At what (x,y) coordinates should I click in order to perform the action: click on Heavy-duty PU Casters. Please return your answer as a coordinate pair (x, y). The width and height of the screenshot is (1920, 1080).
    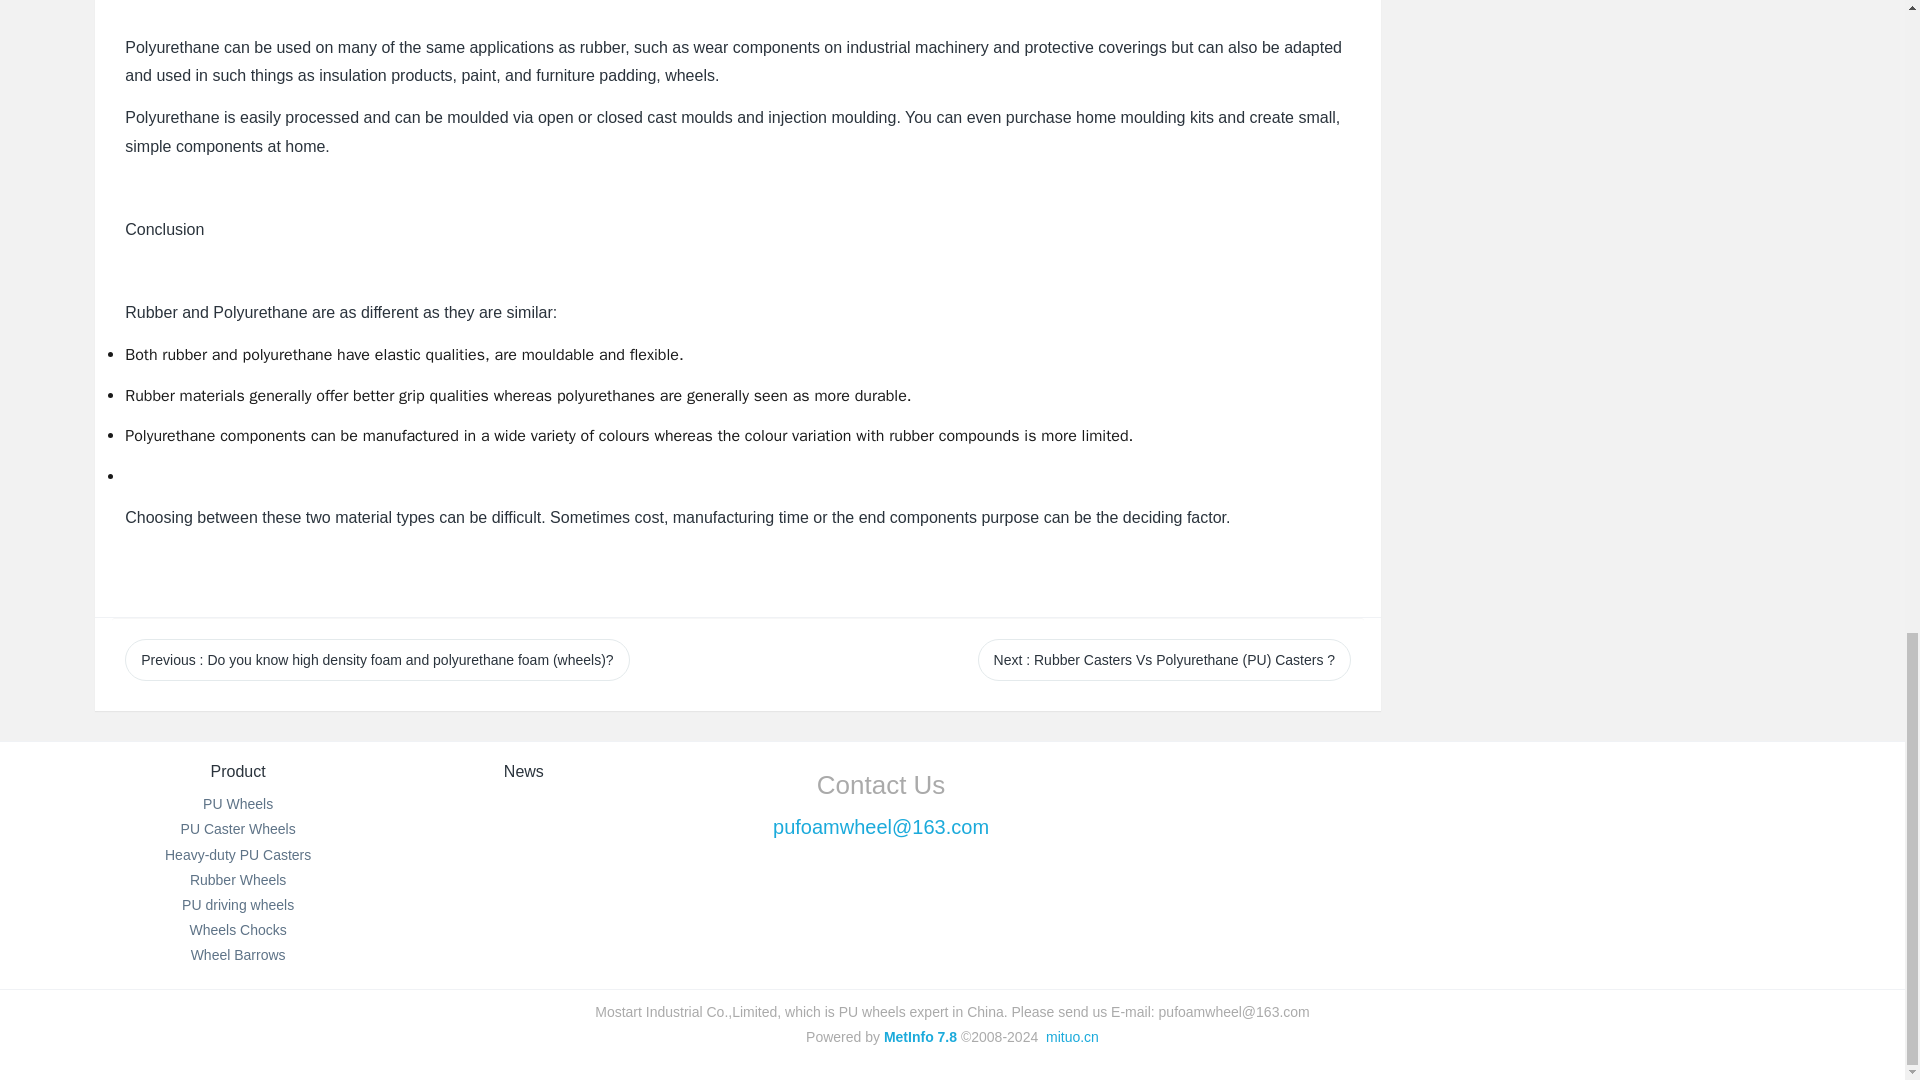
    Looking at the image, I should click on (238, 854).